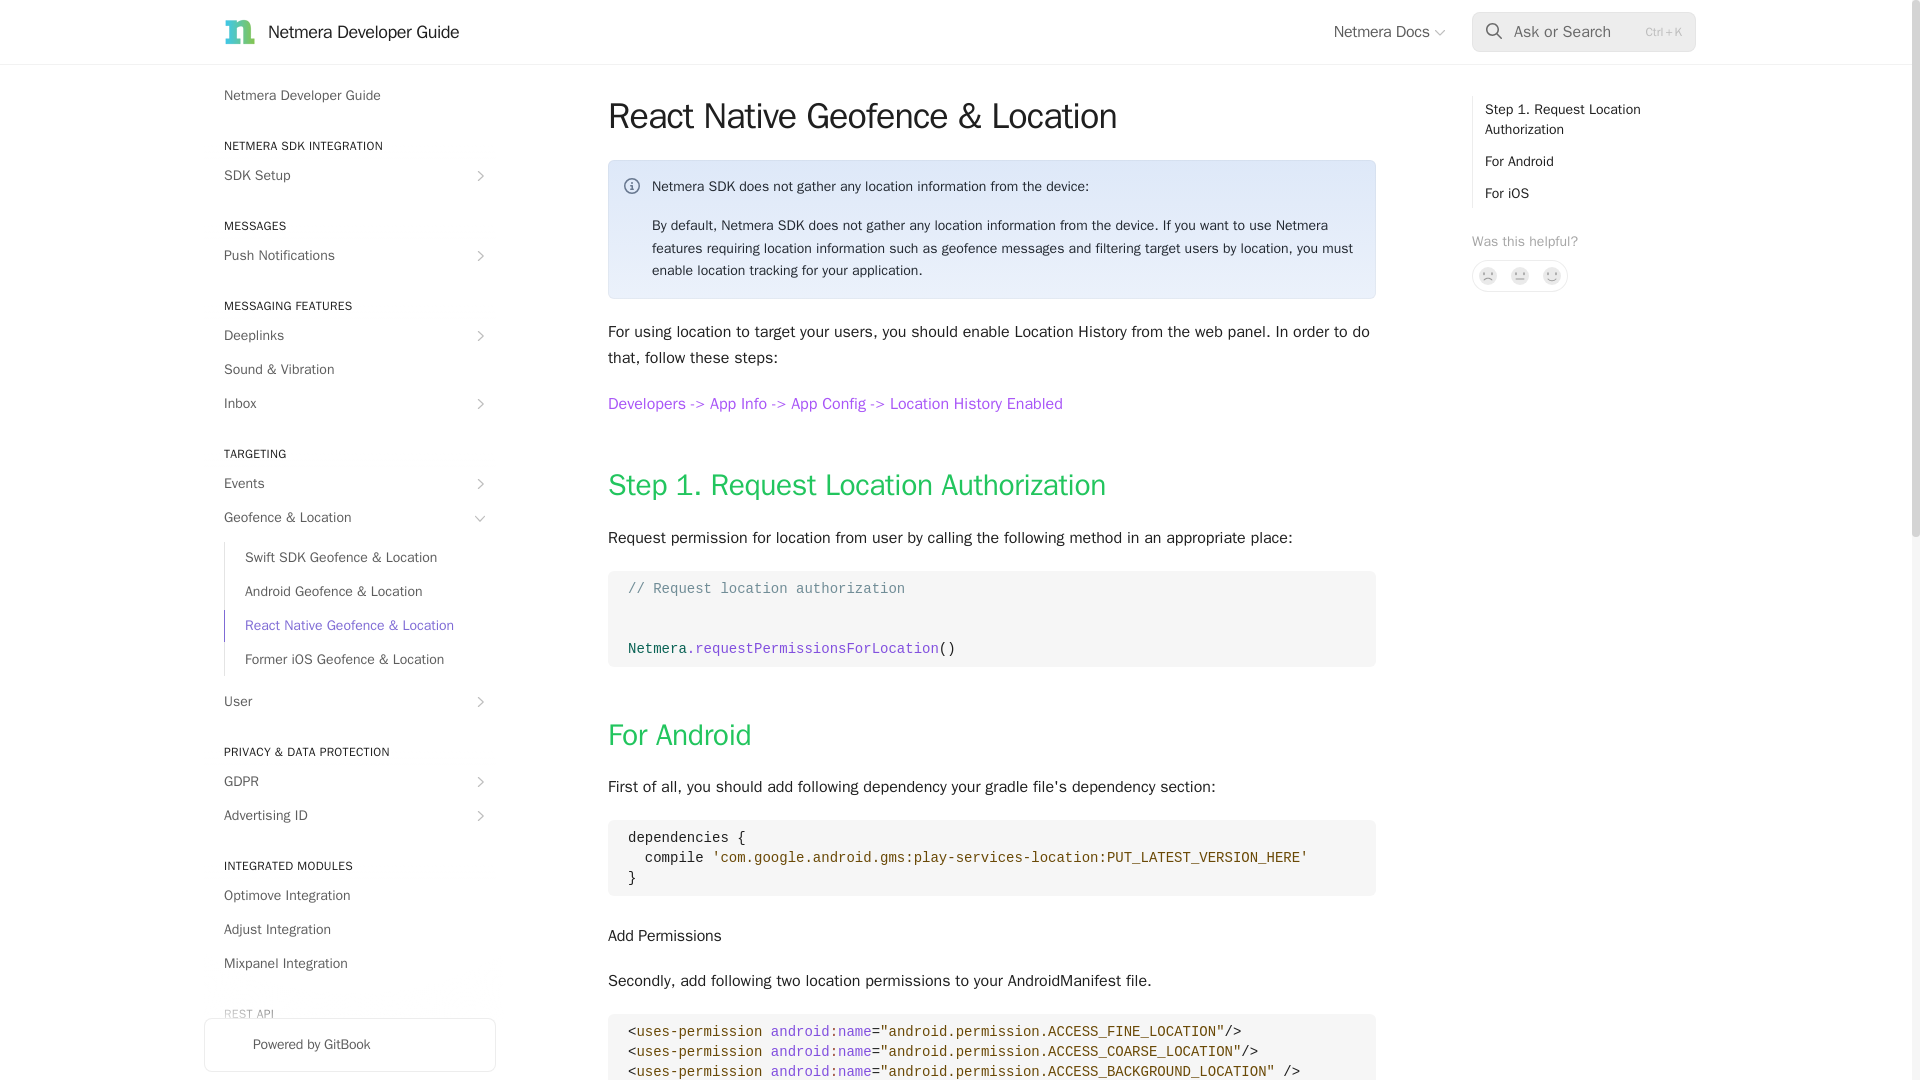  I want to click on SDK Setup, so click(349, 176).